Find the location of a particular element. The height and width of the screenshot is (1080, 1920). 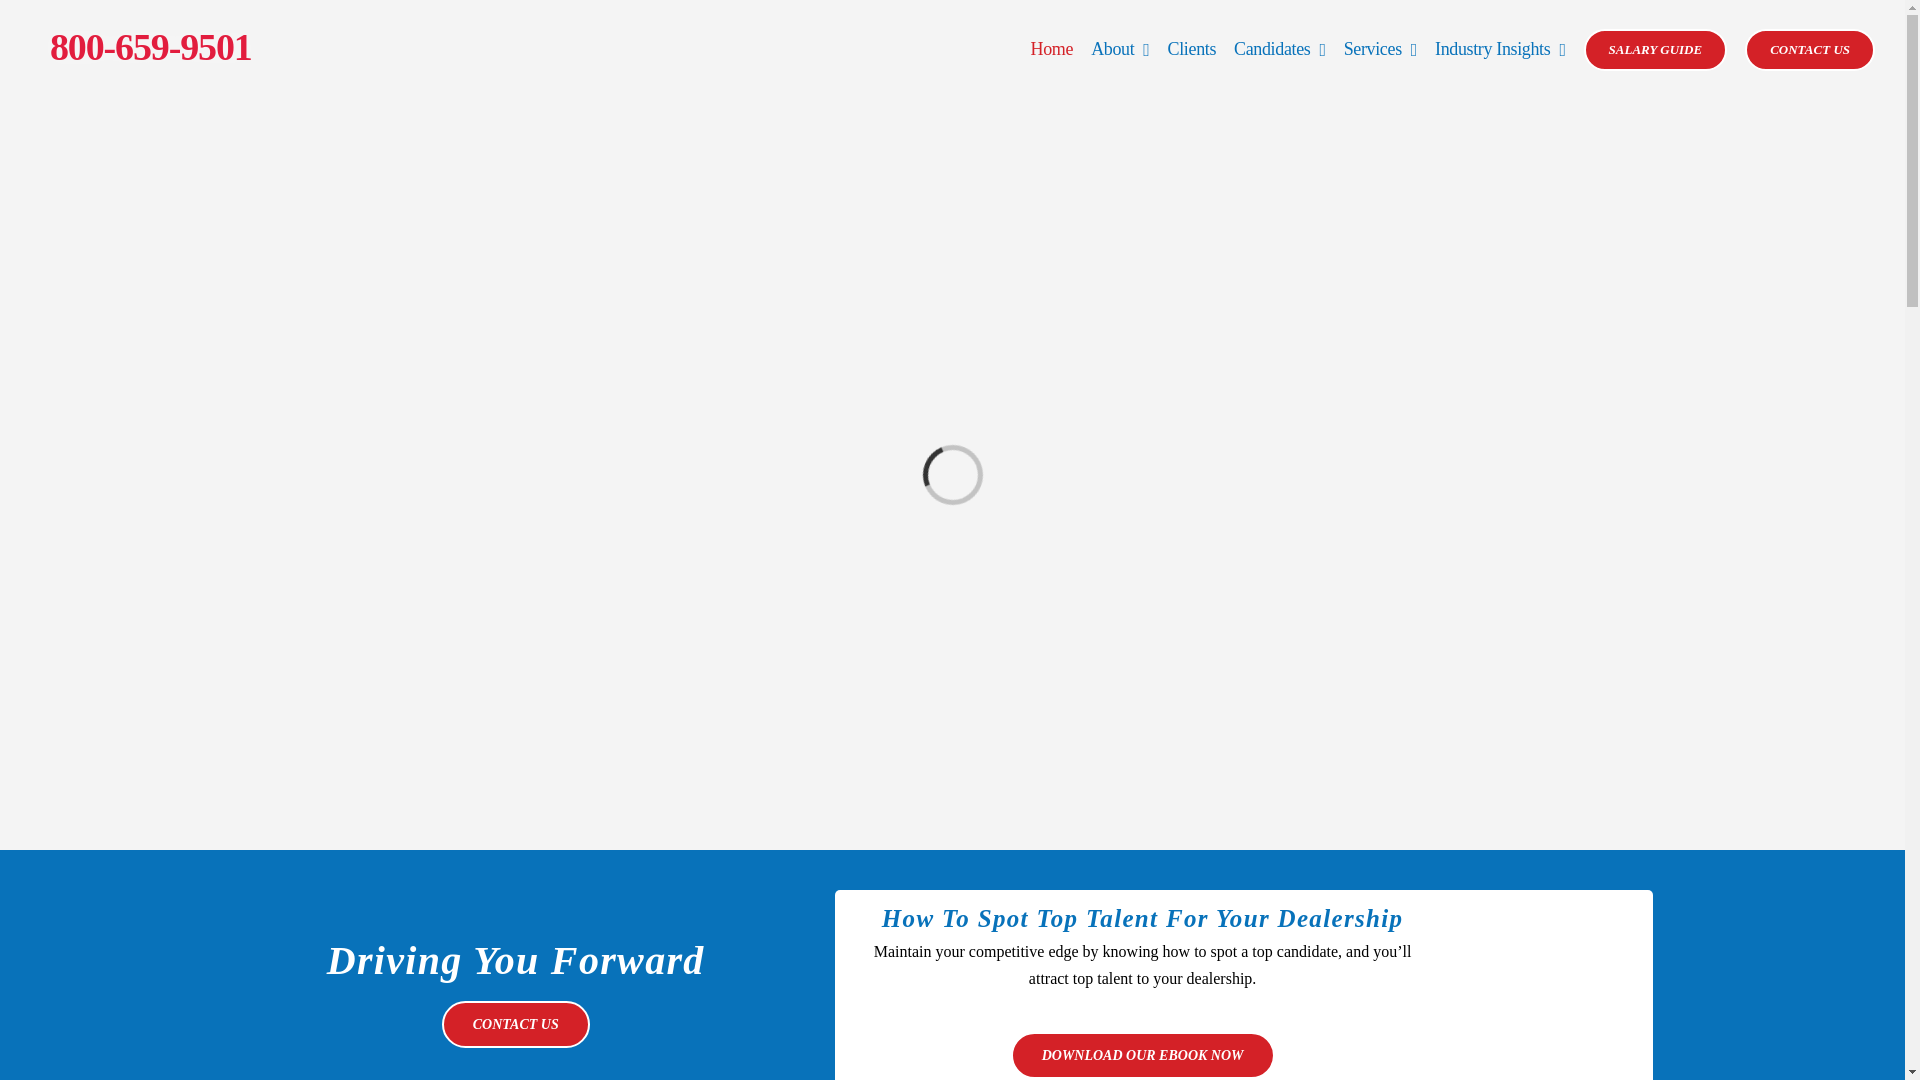

CONTACT US is located at coordinates (1810, 49).